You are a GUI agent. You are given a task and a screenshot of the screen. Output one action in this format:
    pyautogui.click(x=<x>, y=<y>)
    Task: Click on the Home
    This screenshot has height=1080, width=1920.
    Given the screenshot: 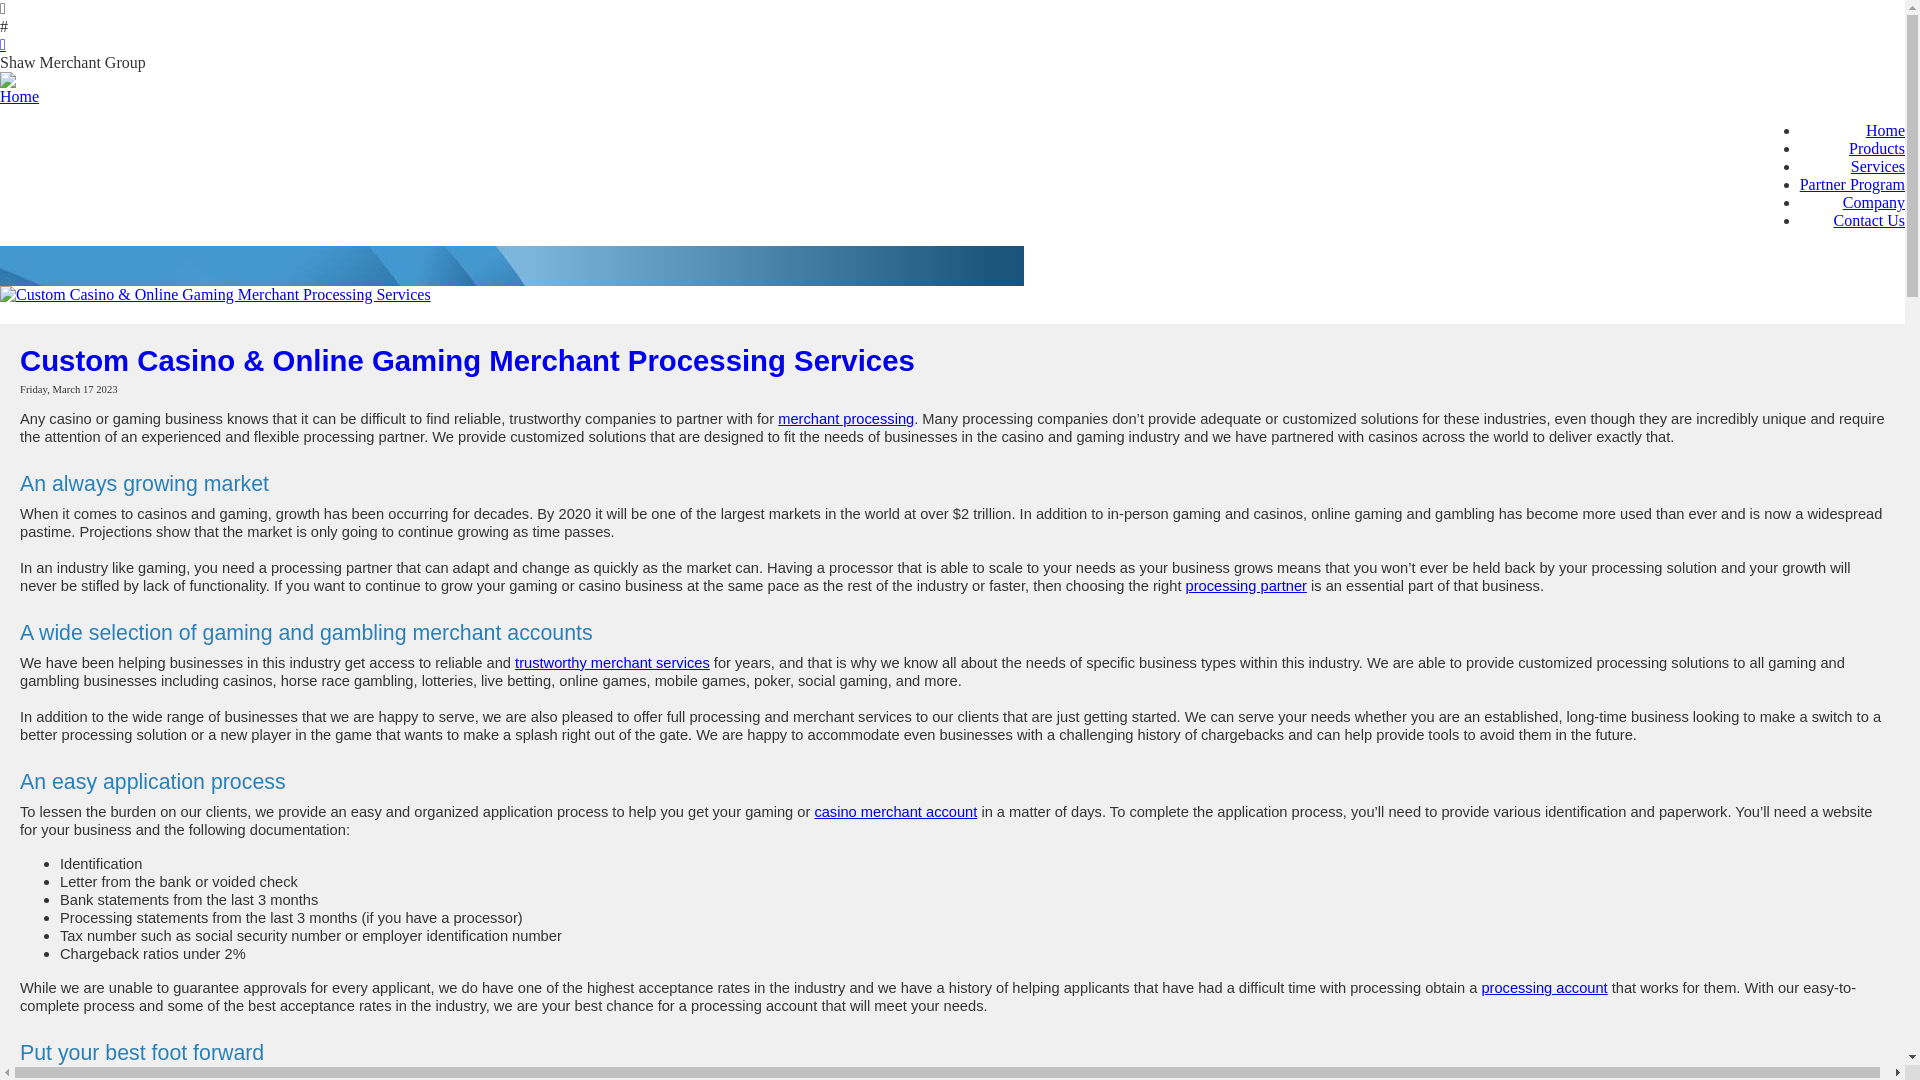 What is the action you would take?
    pyautogui.click(x=1885, y=130)
    